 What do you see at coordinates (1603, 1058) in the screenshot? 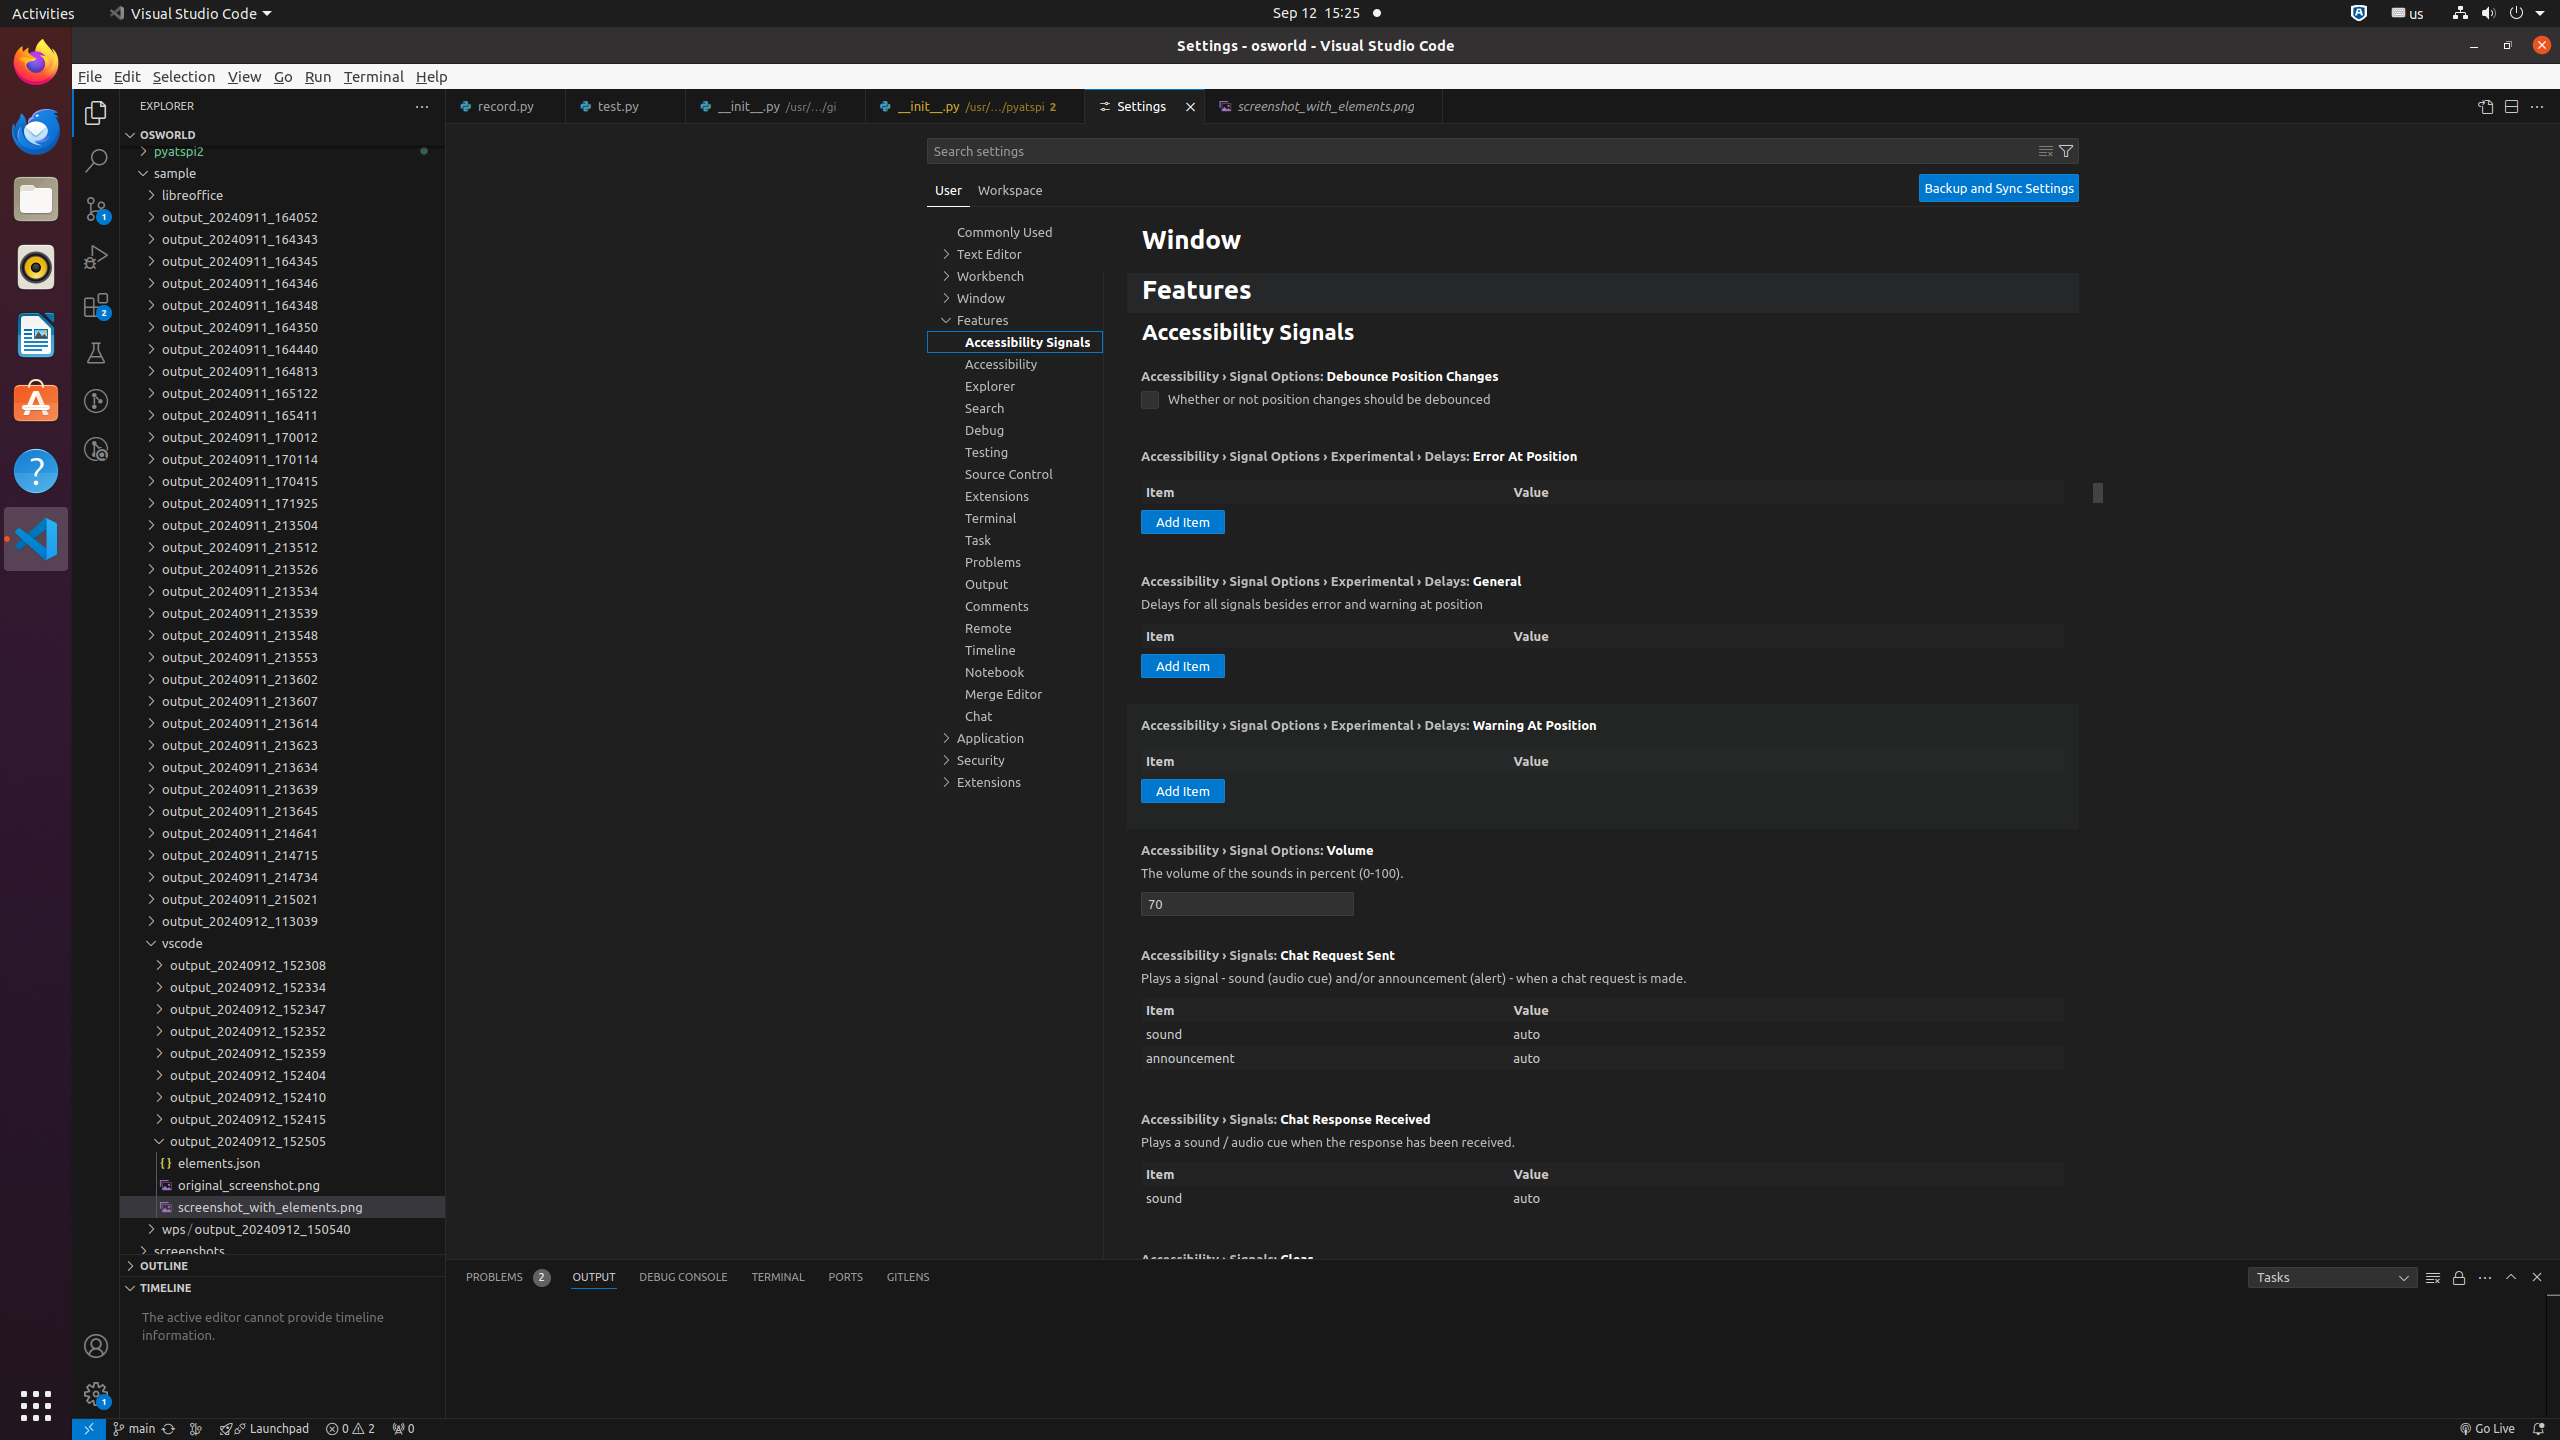
I see `The property `announcement` is set to `auto`.` at bounding box center [1603, 1058].